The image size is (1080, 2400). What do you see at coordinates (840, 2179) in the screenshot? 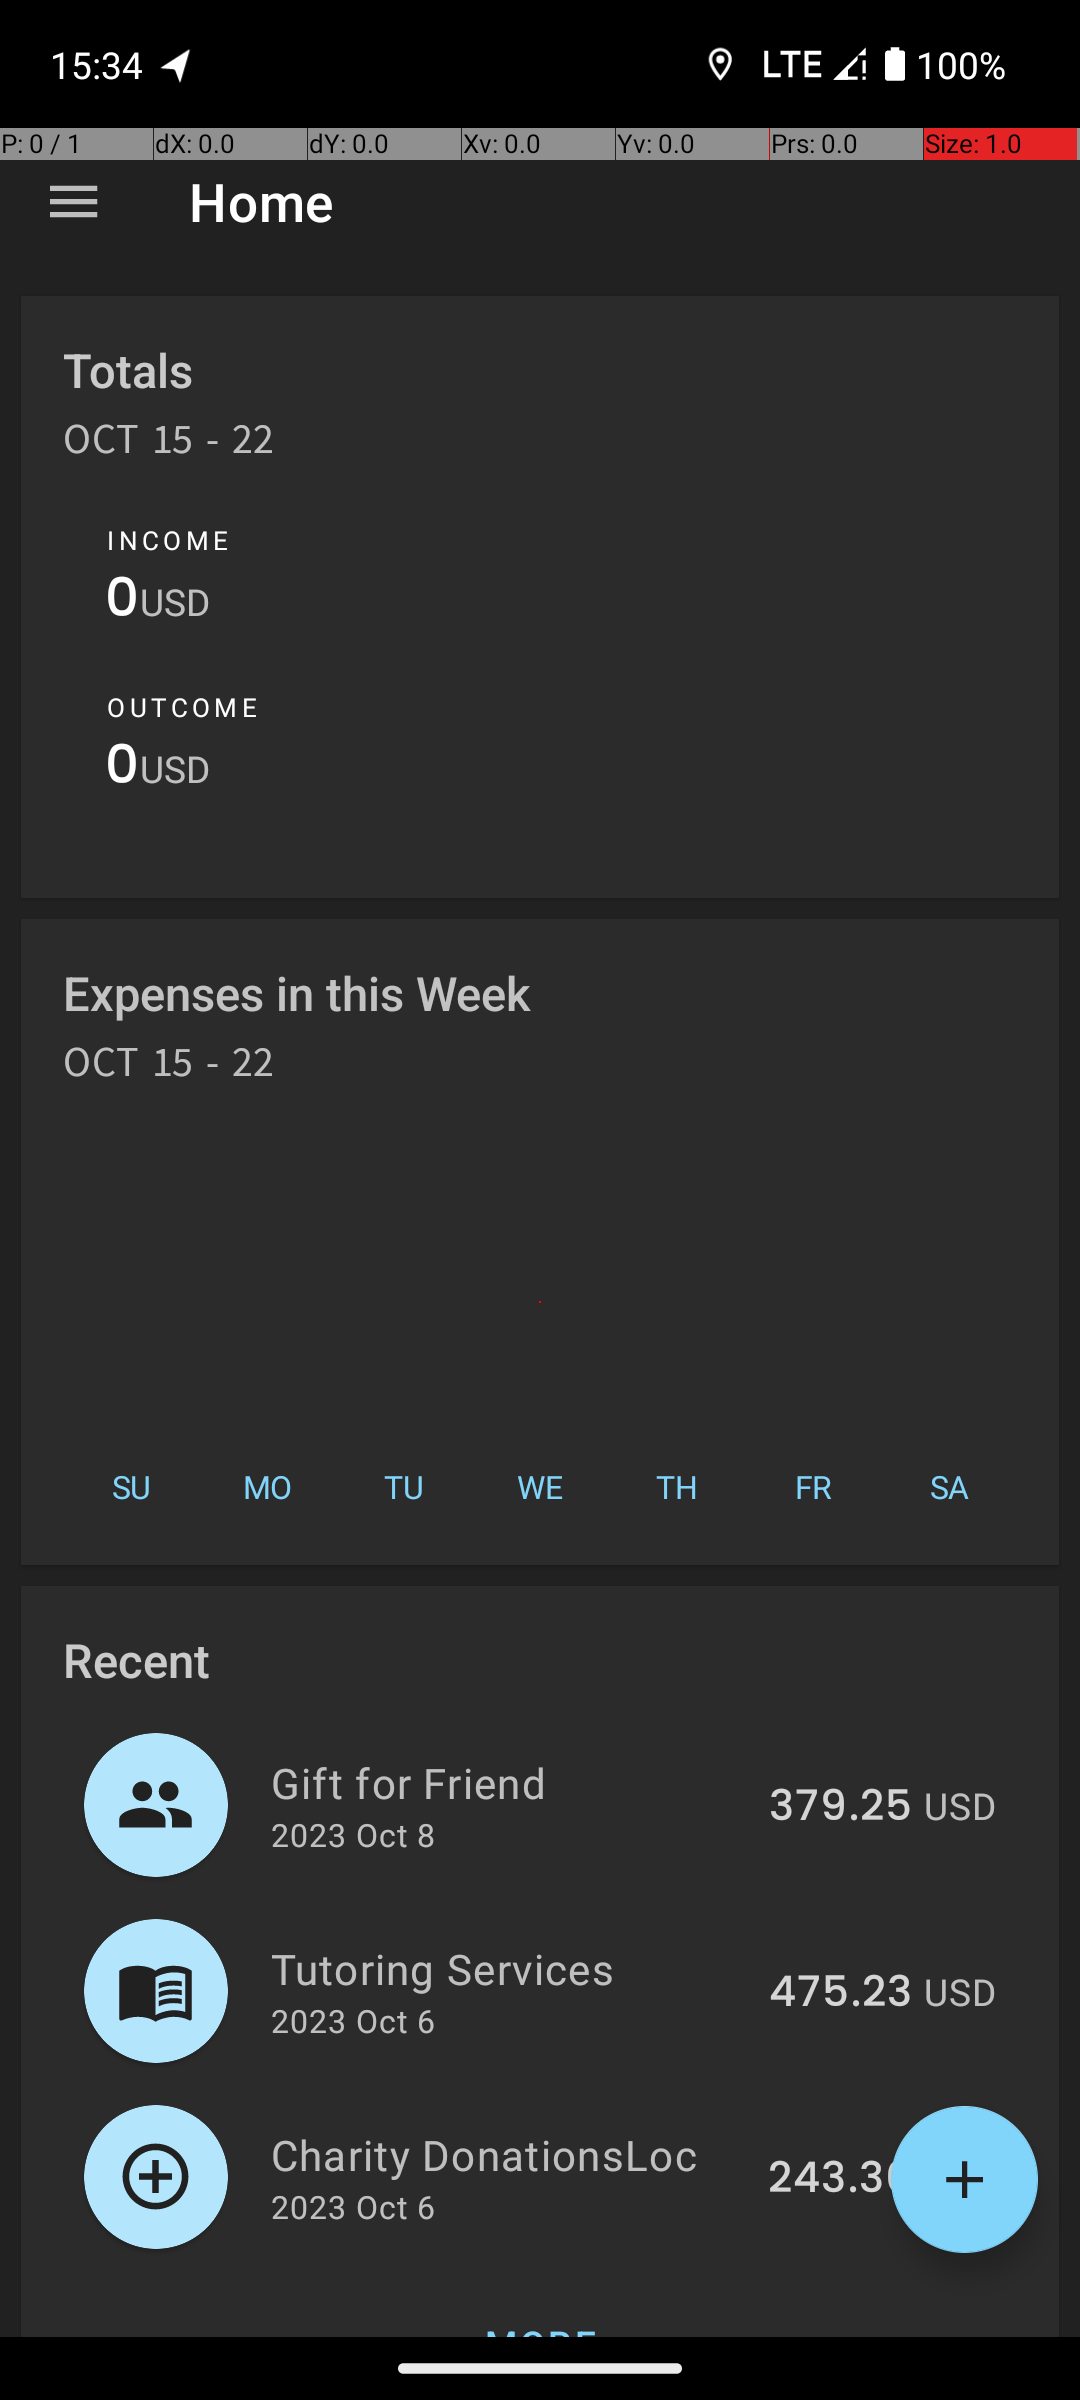
I see `243.36` at bounding box center [840, 2179].